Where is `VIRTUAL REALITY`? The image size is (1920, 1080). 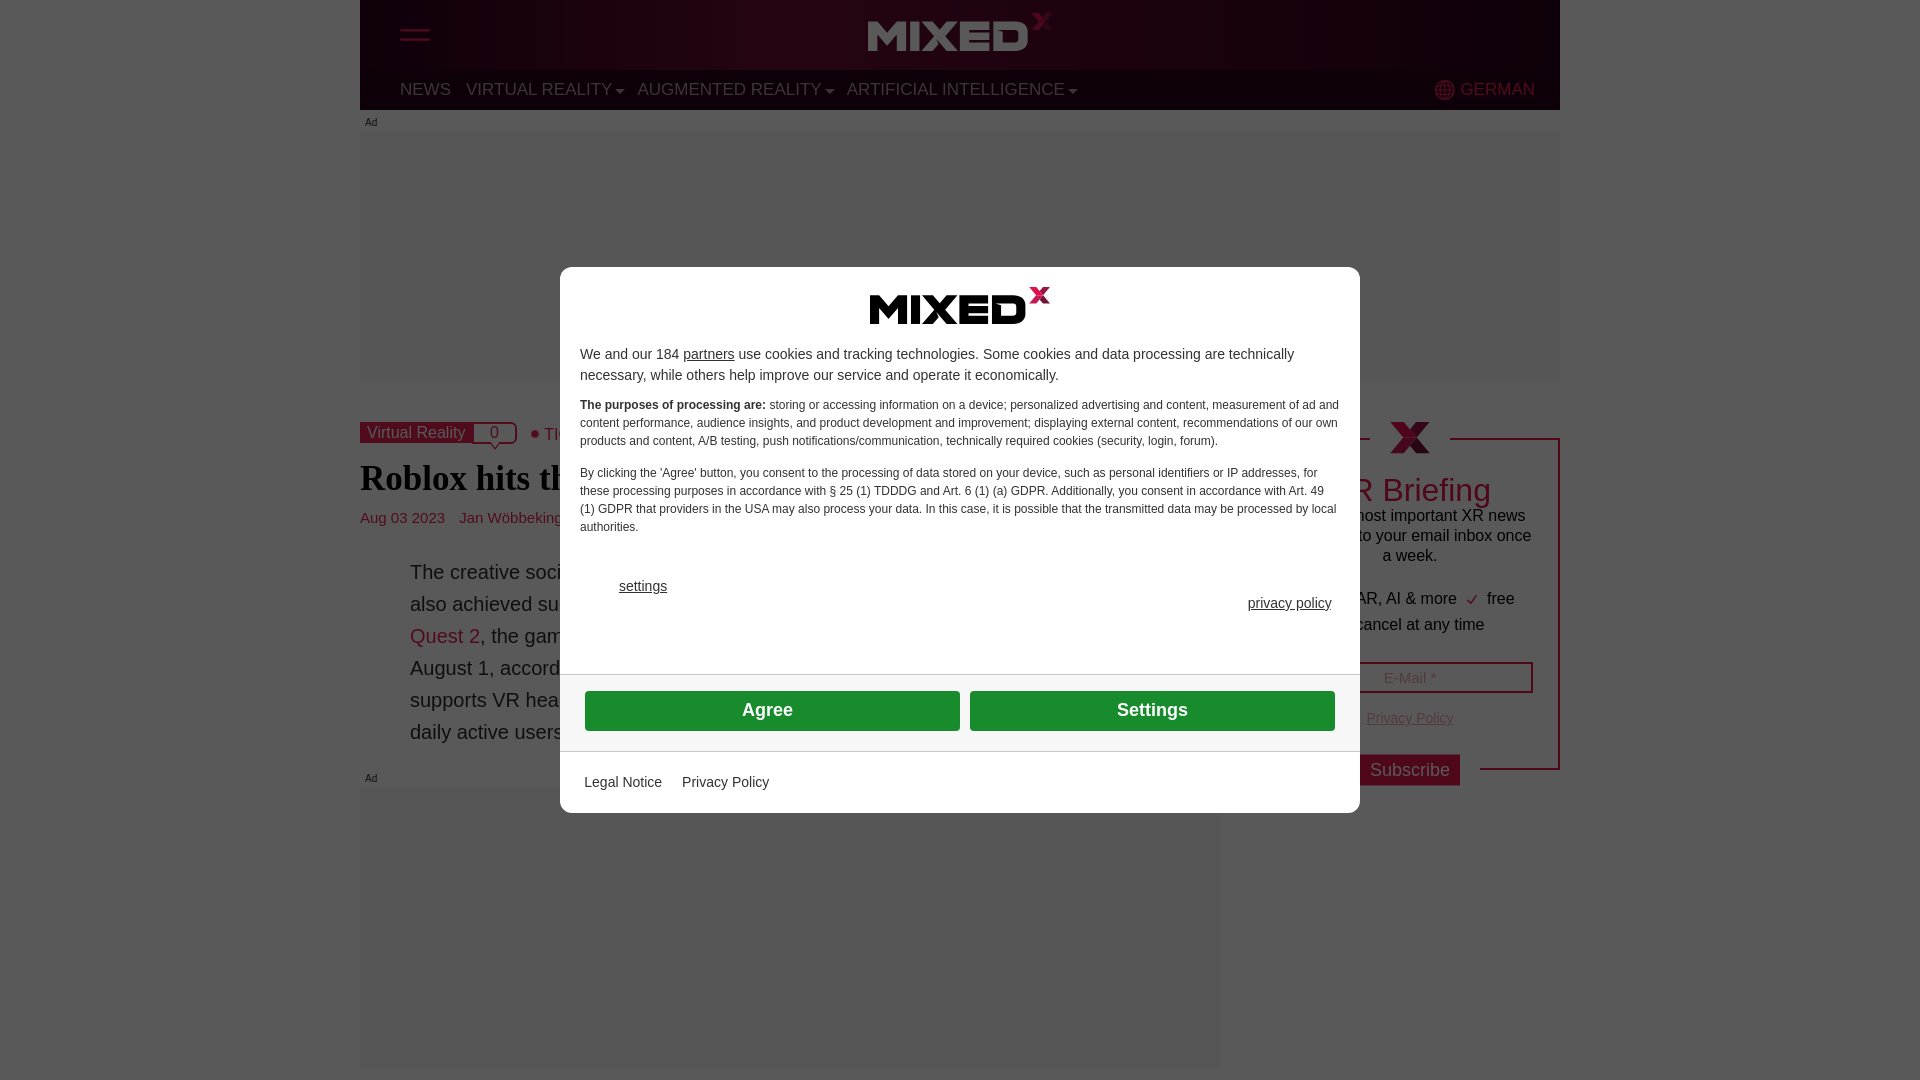
VIRTUAL REALITY is located at coordinates (539, 89).